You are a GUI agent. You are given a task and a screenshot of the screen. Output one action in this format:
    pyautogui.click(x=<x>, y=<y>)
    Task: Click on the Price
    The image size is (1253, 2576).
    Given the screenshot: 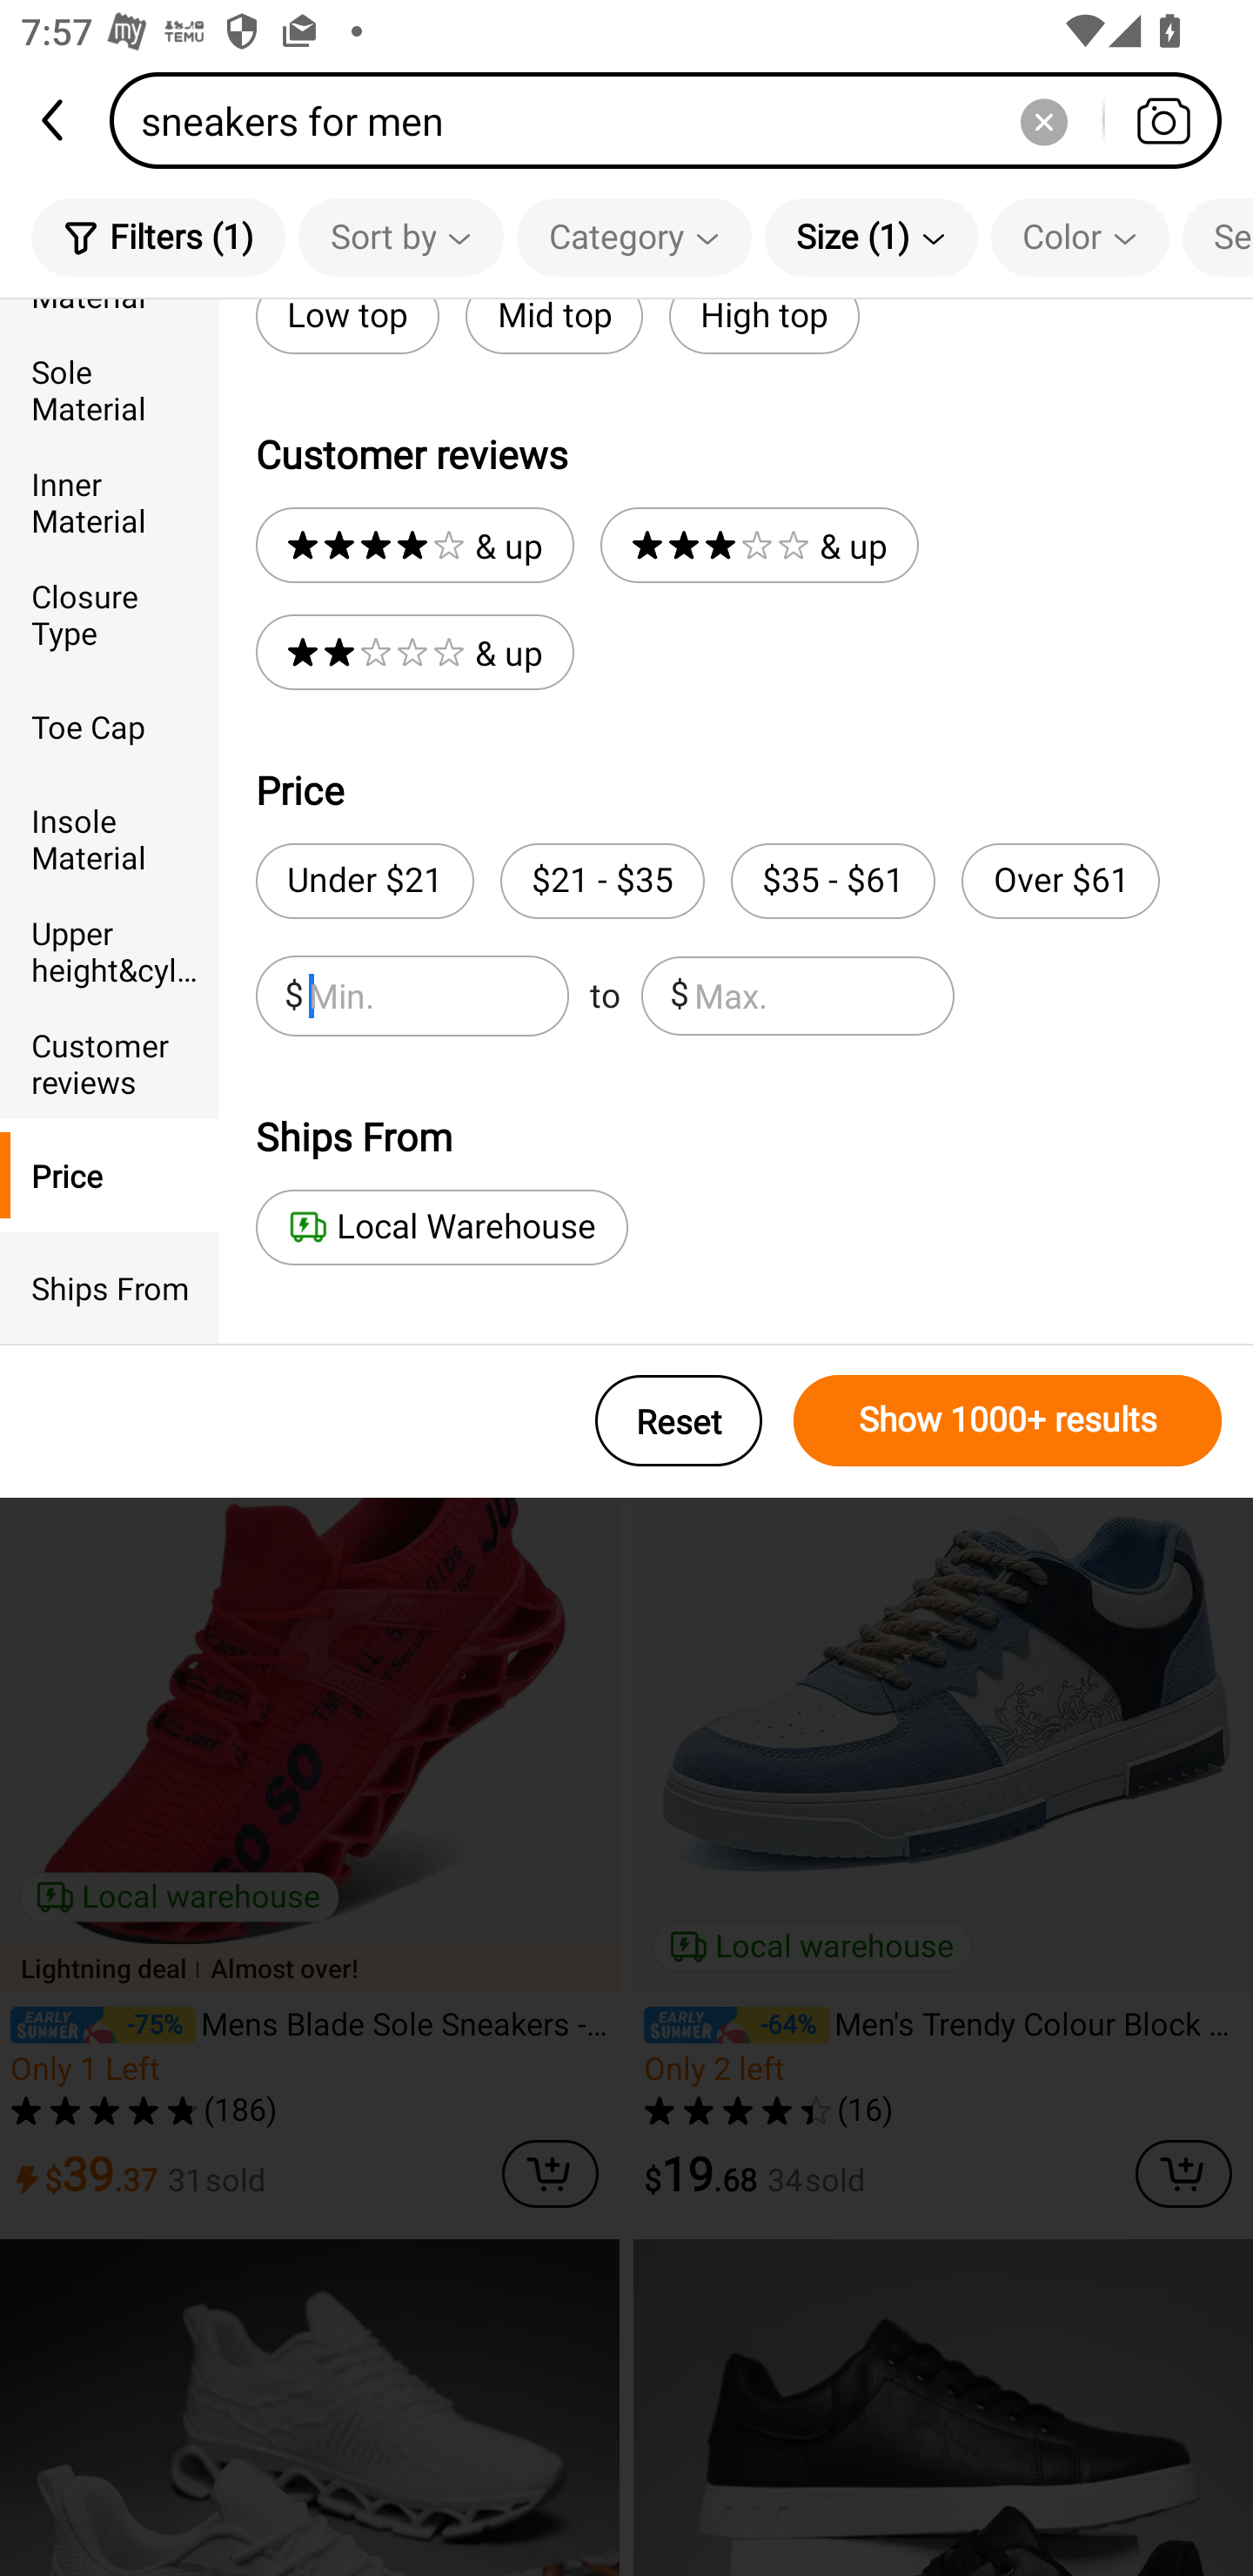 What is the action you would take?
    pyautogui.click(x=110, y=1174)
    